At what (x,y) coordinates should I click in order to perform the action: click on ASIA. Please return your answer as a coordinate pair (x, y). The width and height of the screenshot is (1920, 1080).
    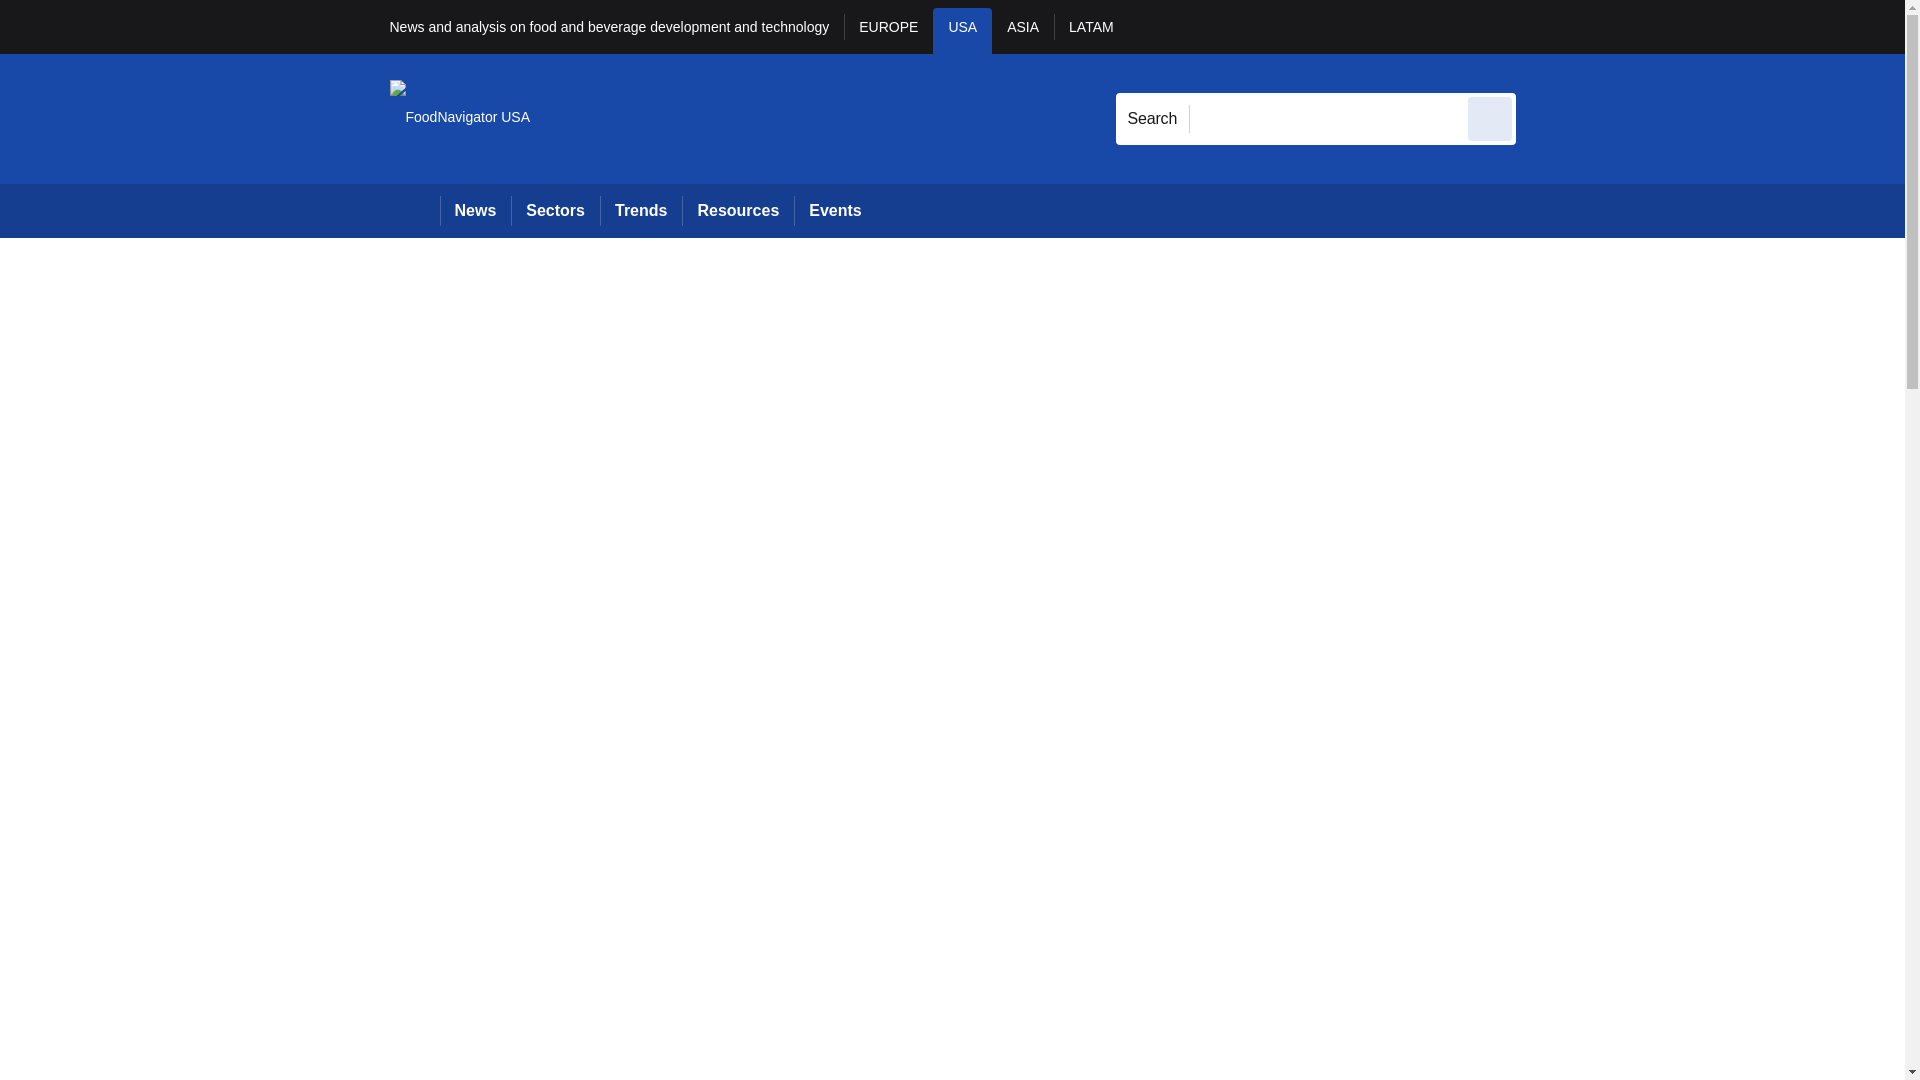
    Looking at the image, I should click on (1023, 30).